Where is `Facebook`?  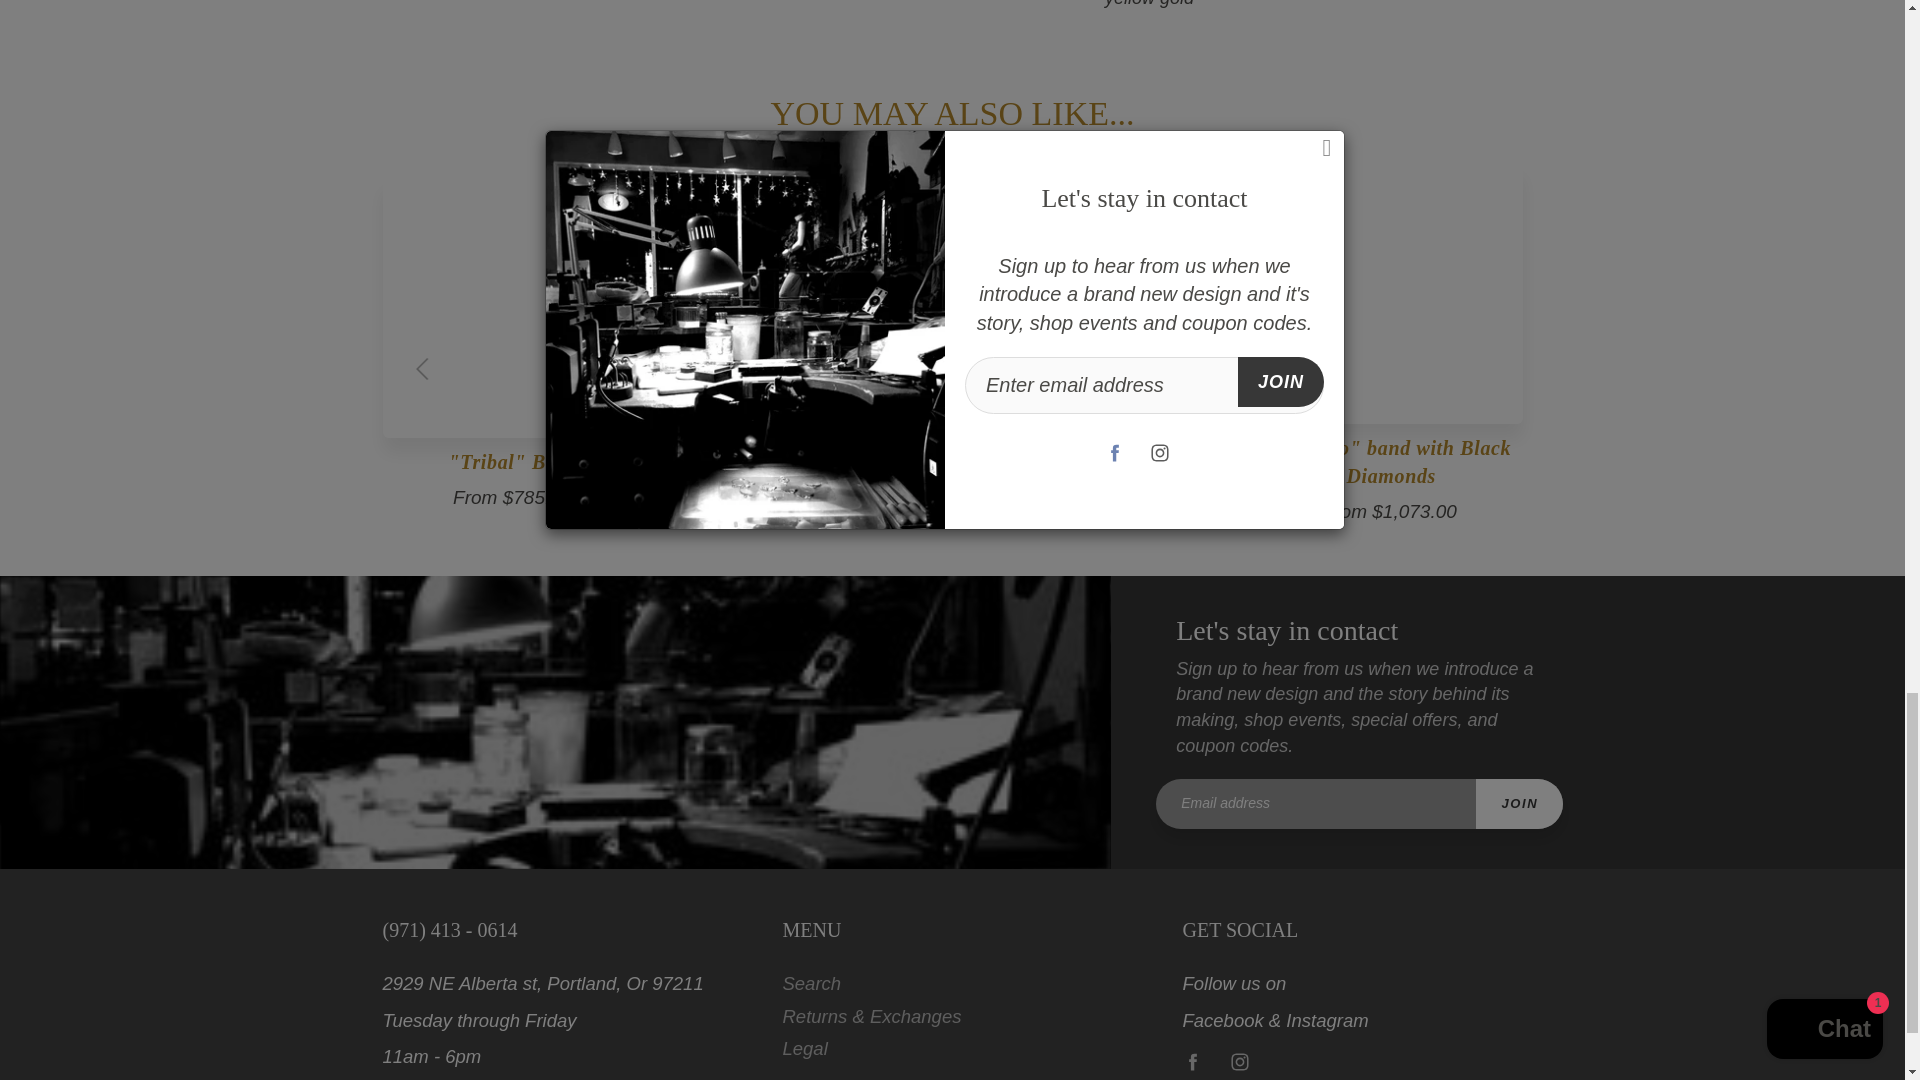
Facebook is located at coordinates (1192, 1061).